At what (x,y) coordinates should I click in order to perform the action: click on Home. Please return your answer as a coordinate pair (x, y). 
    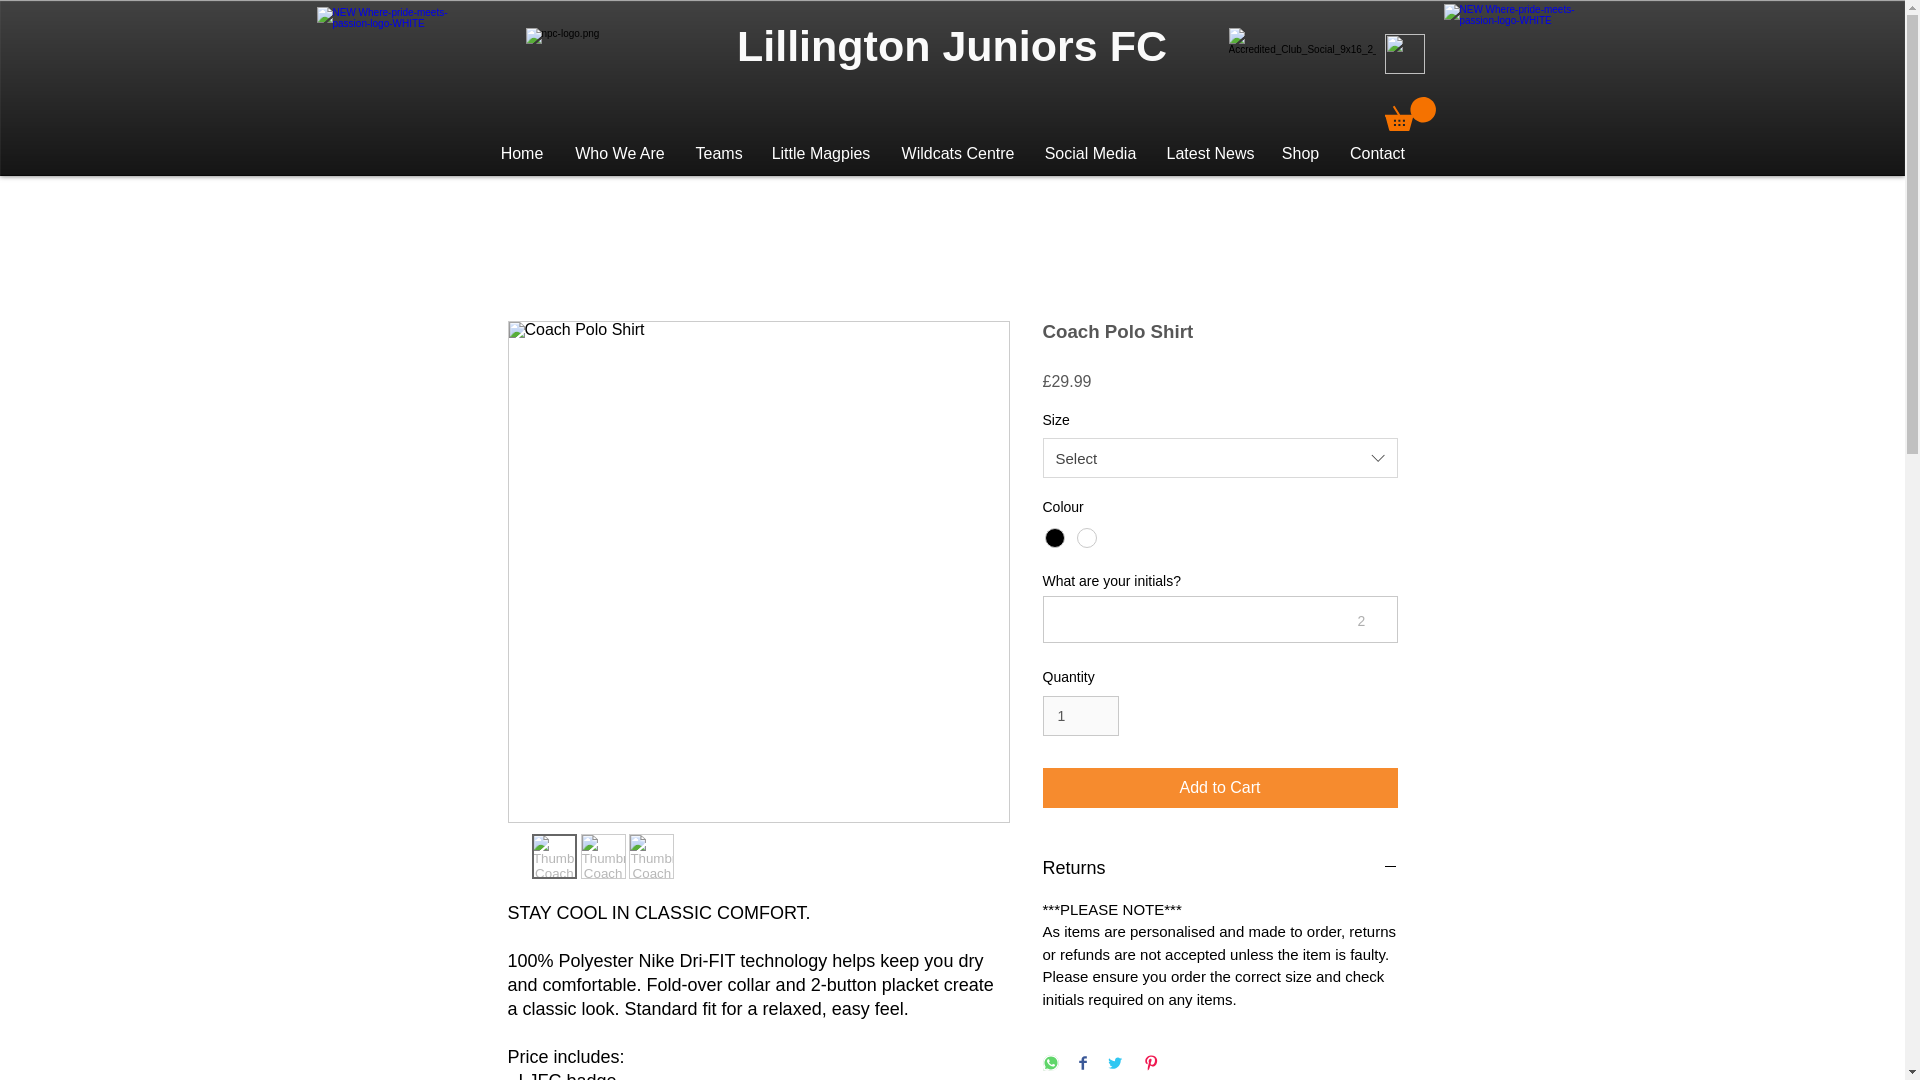
    Looking at the image, I should click on (520, 153).